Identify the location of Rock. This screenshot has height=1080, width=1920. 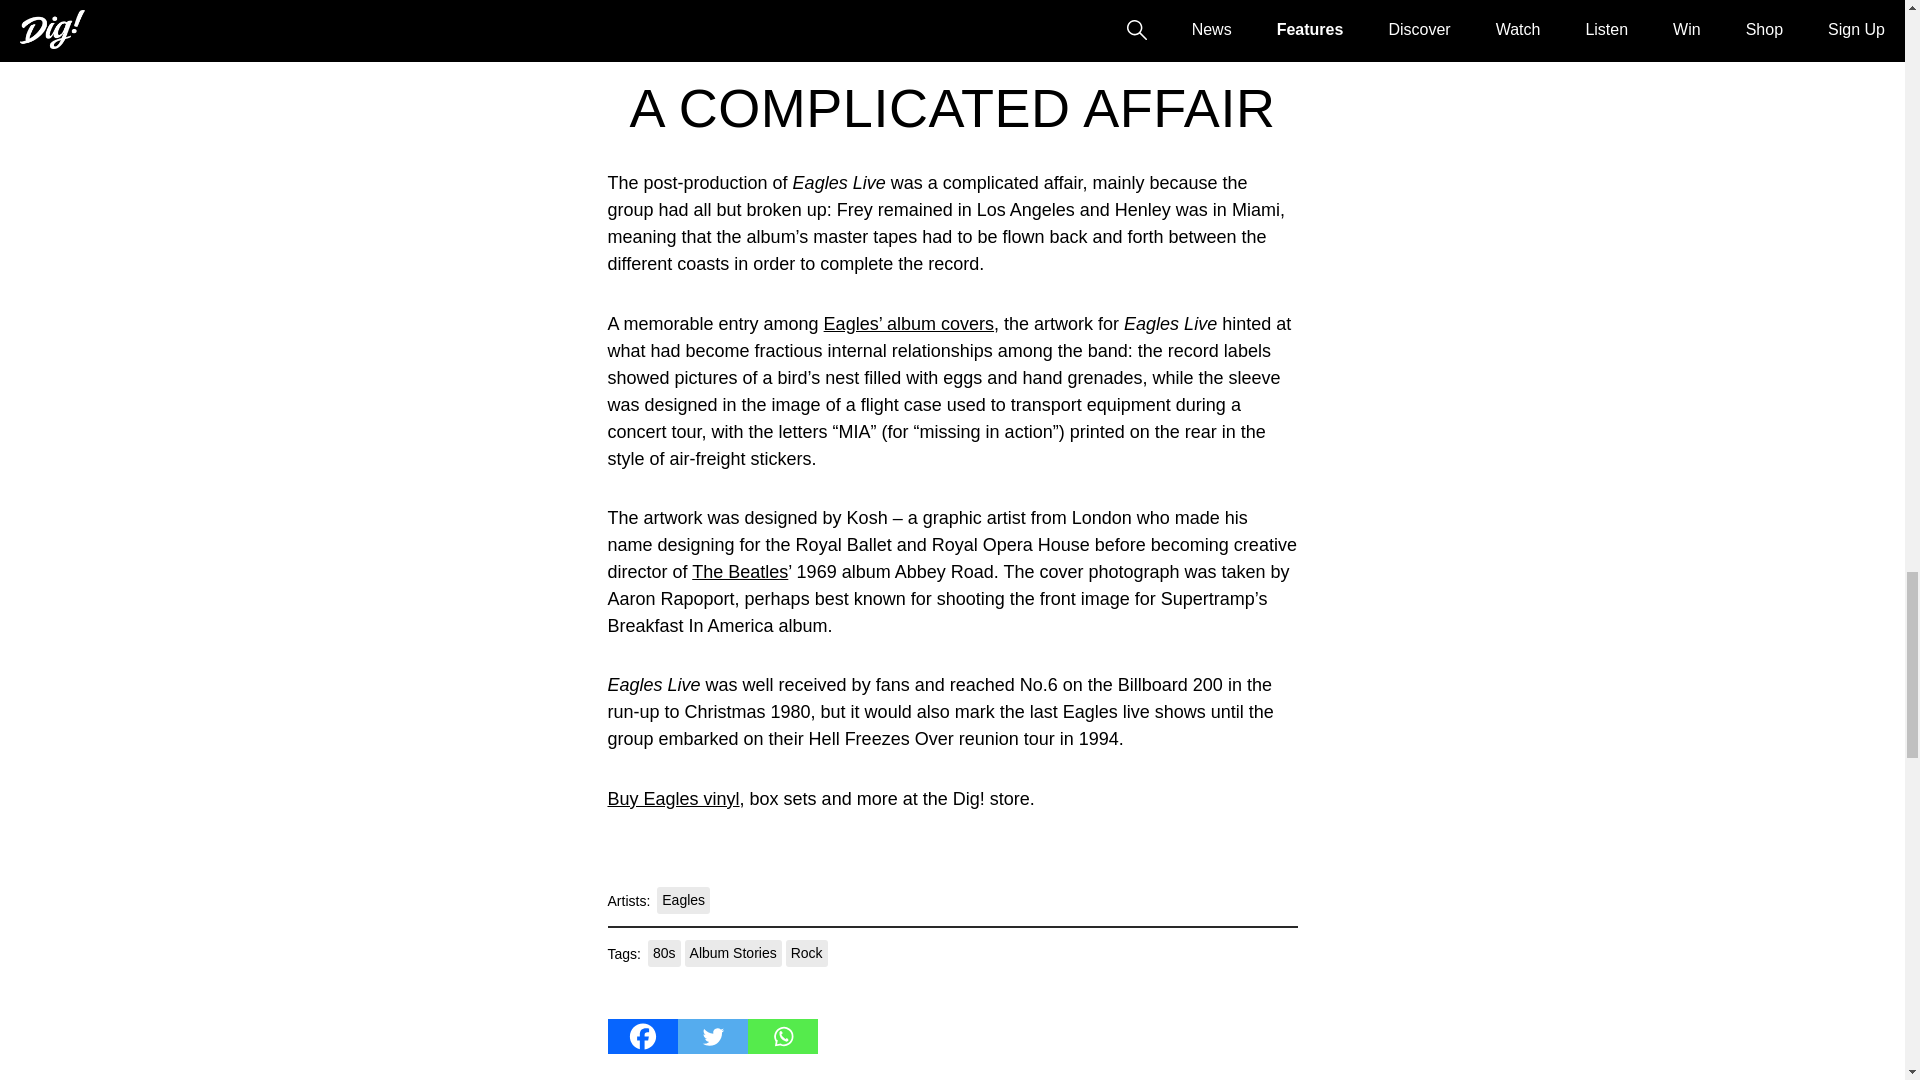
(806, 952).